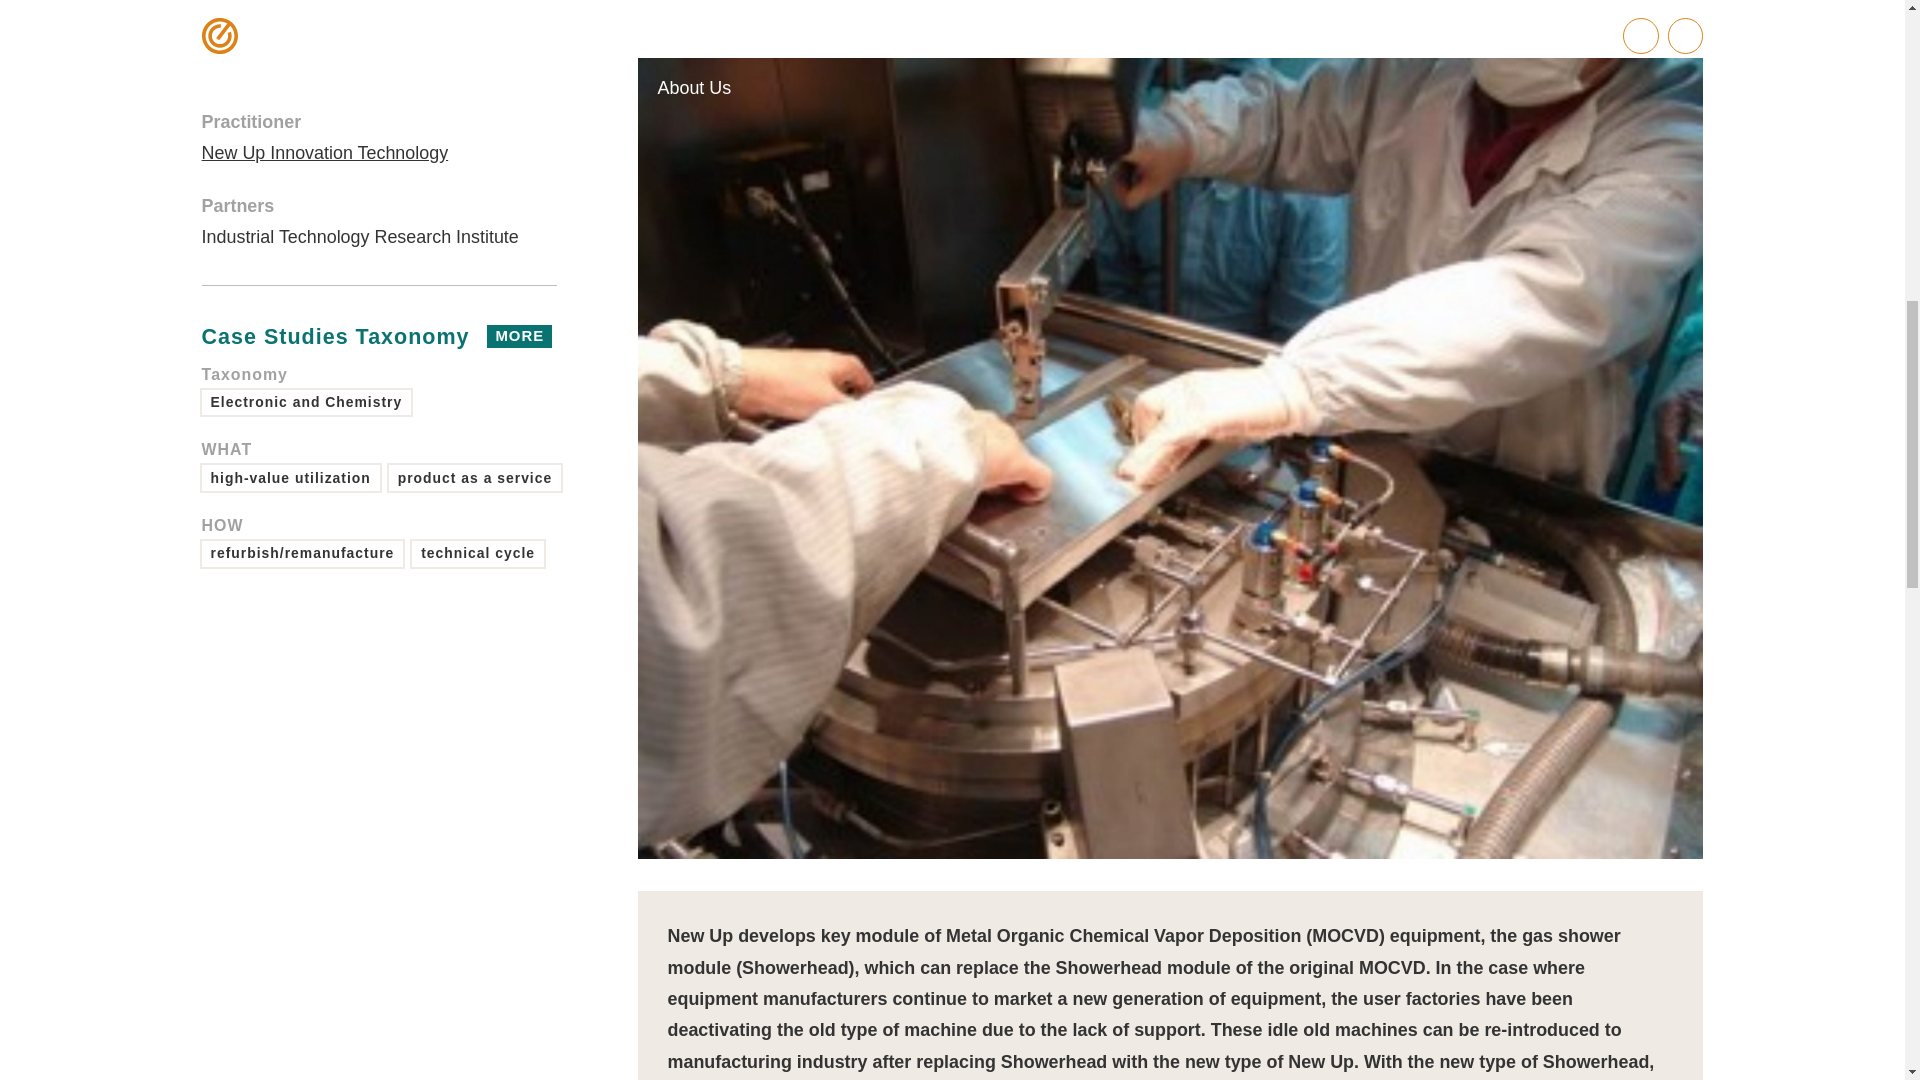 The height and width of the screenshot is (1080, 1920). Describe the element at coordinates (306, 354) in the screenshot. I see `Electronic and Chemistry` at that location.